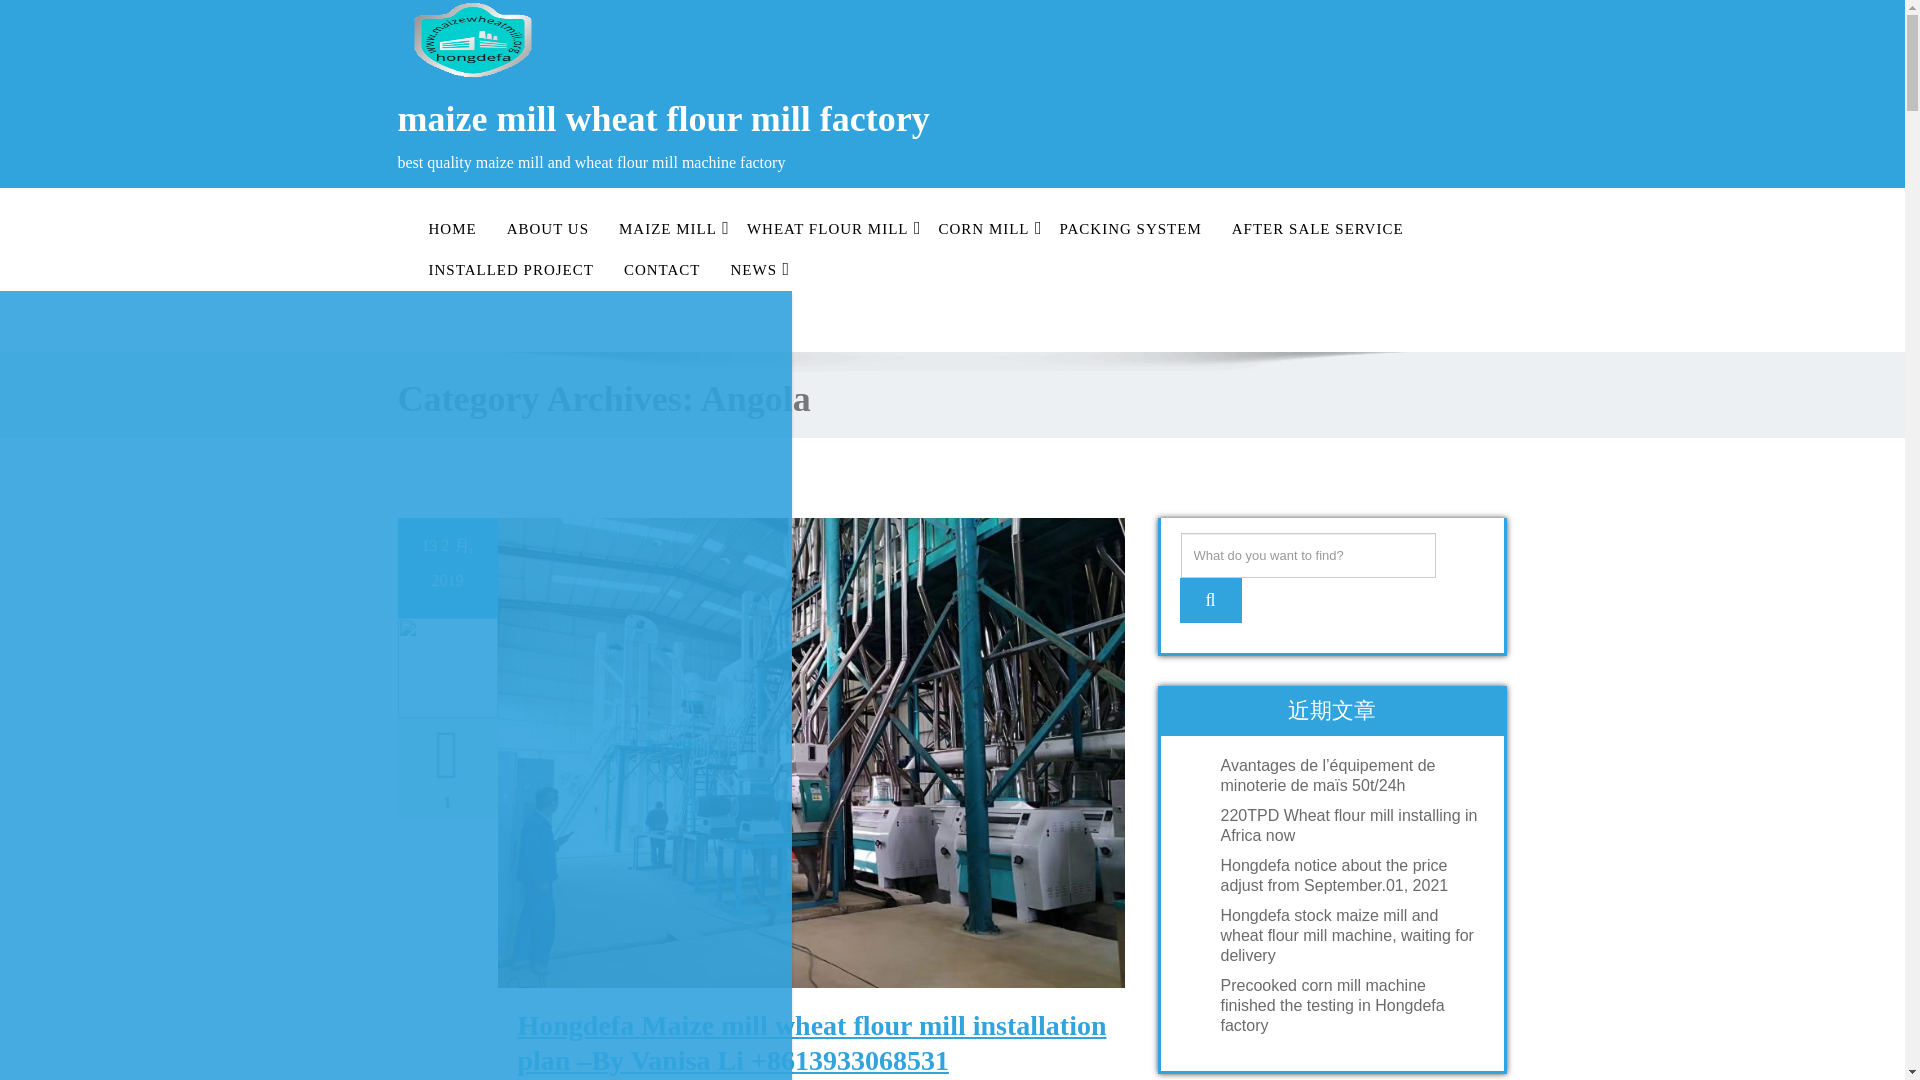  I want to click on WHY CAN EARN BIG PROFITS BY THIS MAIZE MILLING FACTORY?, so click(396, 500).